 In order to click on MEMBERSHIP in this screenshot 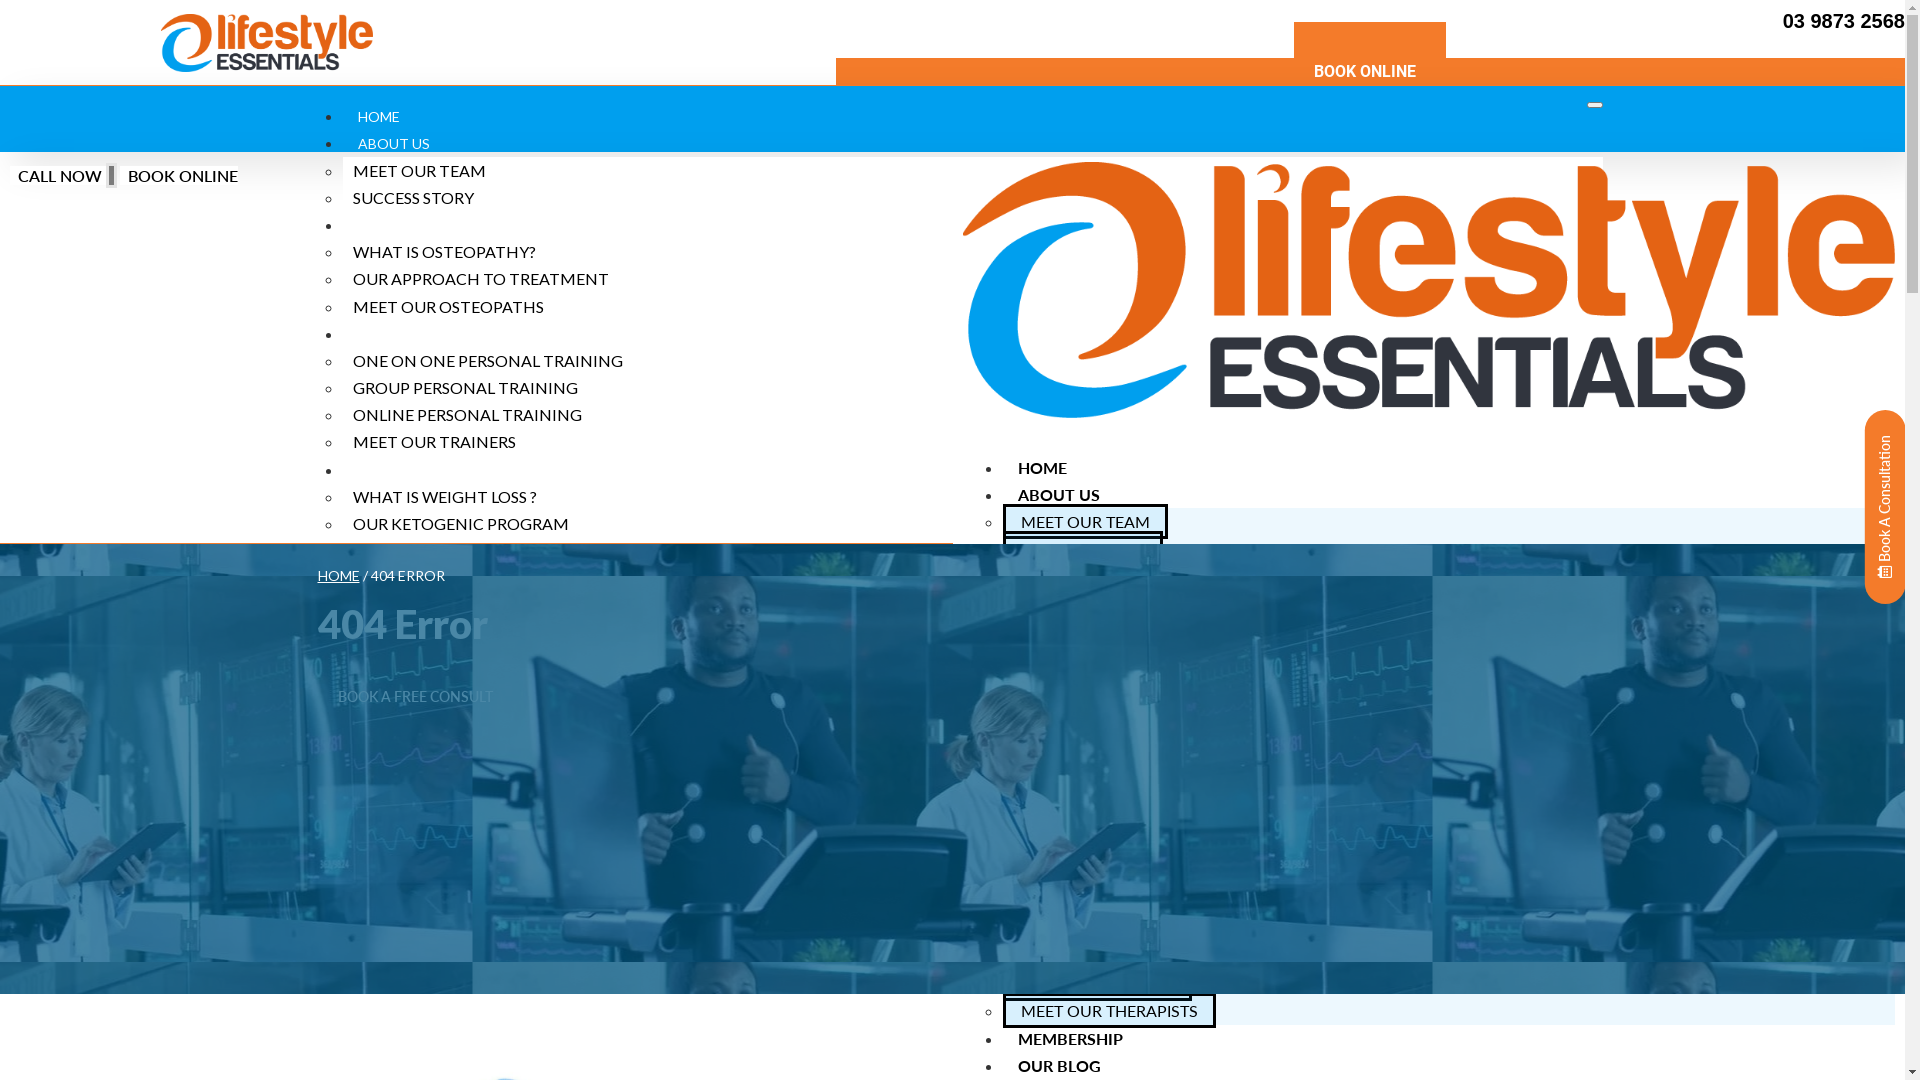, I will do `click(1070, 1038)`.